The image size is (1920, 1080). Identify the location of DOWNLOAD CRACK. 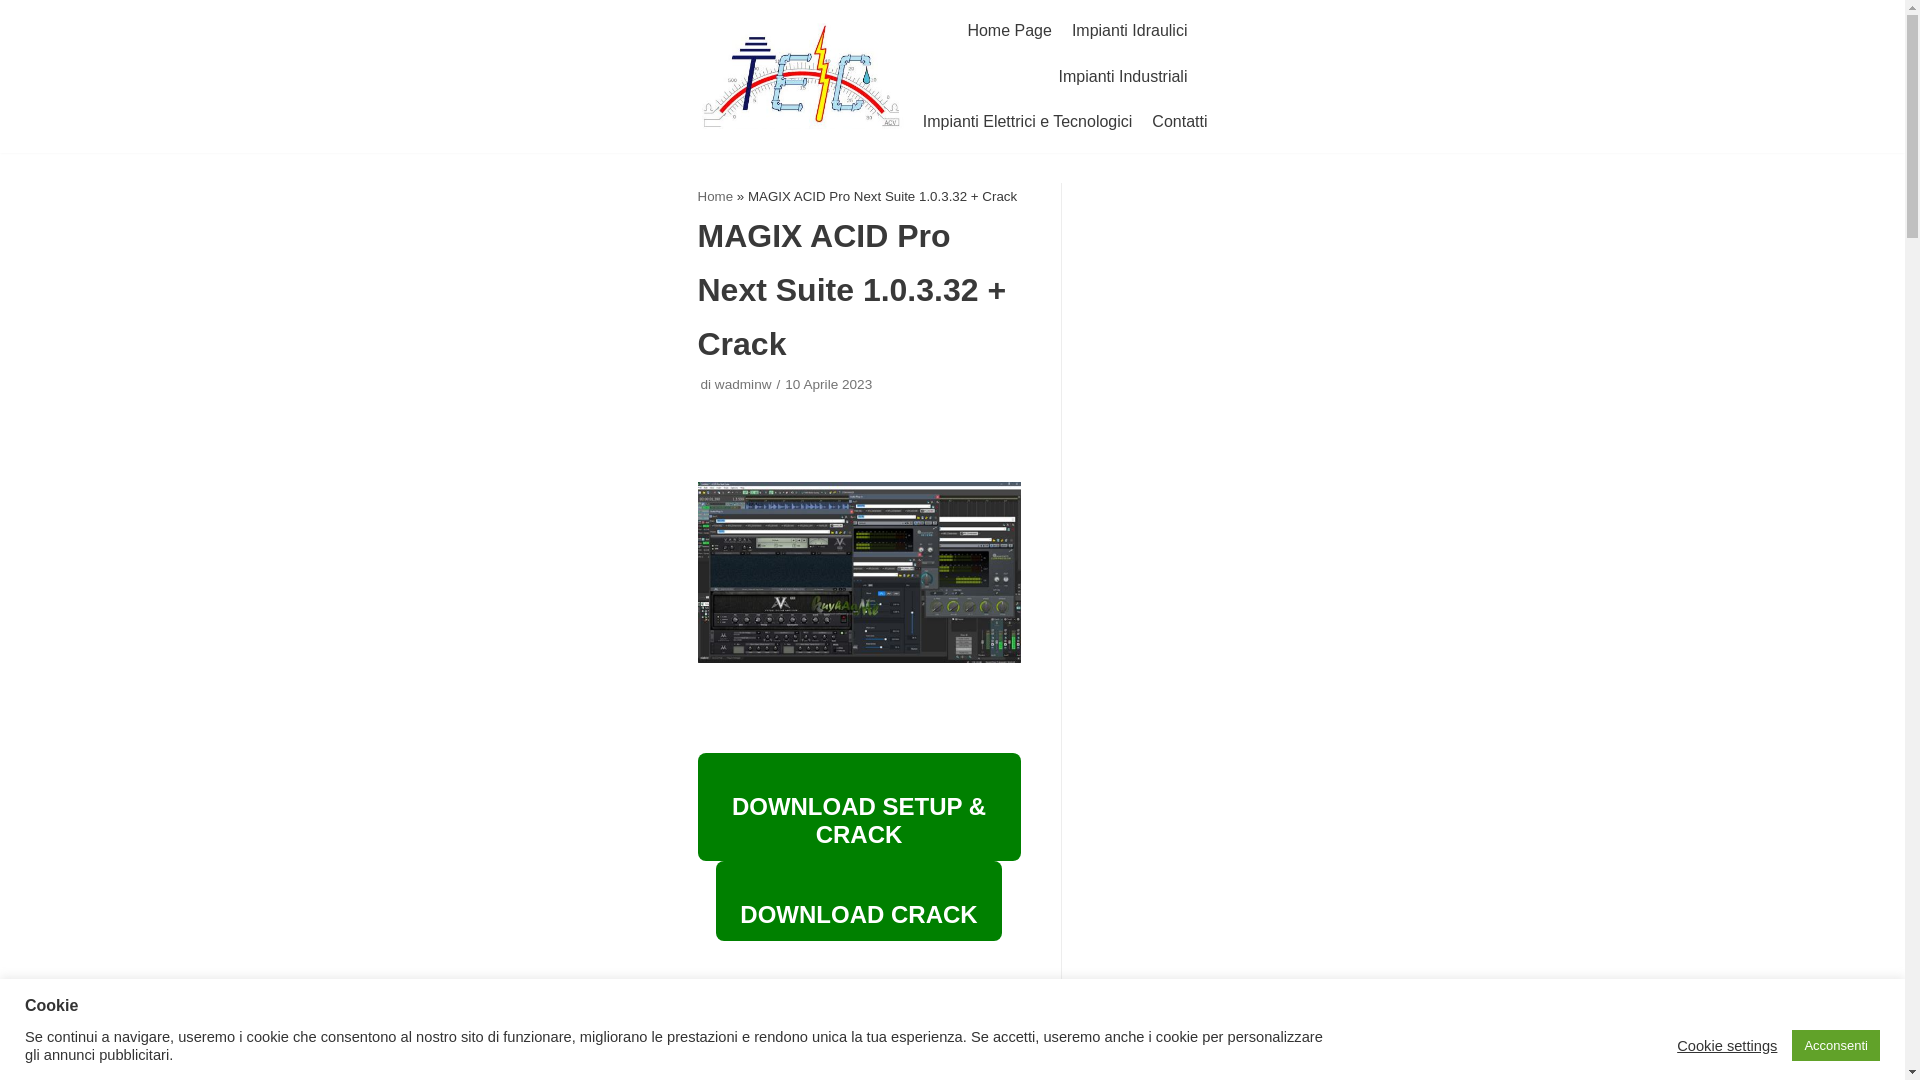
(858, 900).